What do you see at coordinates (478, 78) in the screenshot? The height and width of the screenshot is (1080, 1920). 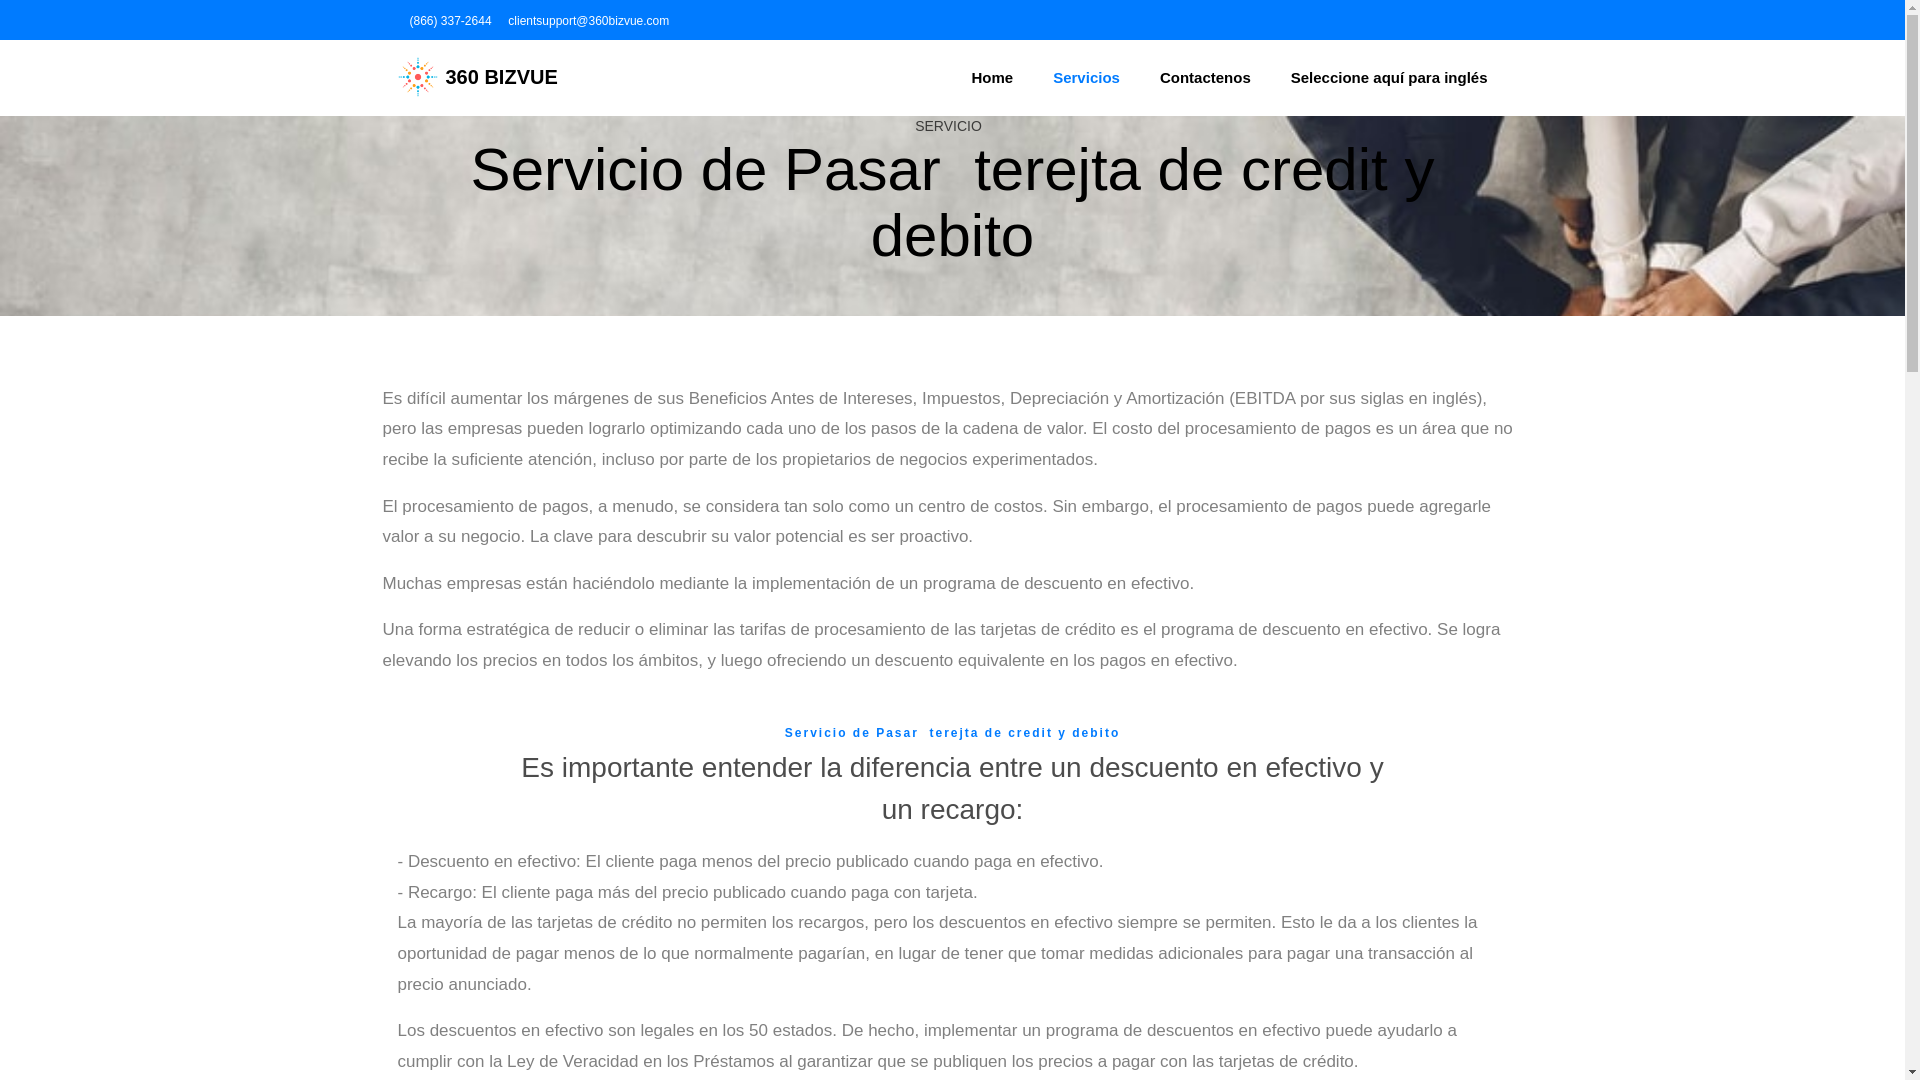 I see `360 BIZVUE` at bounding box center [478, 78].